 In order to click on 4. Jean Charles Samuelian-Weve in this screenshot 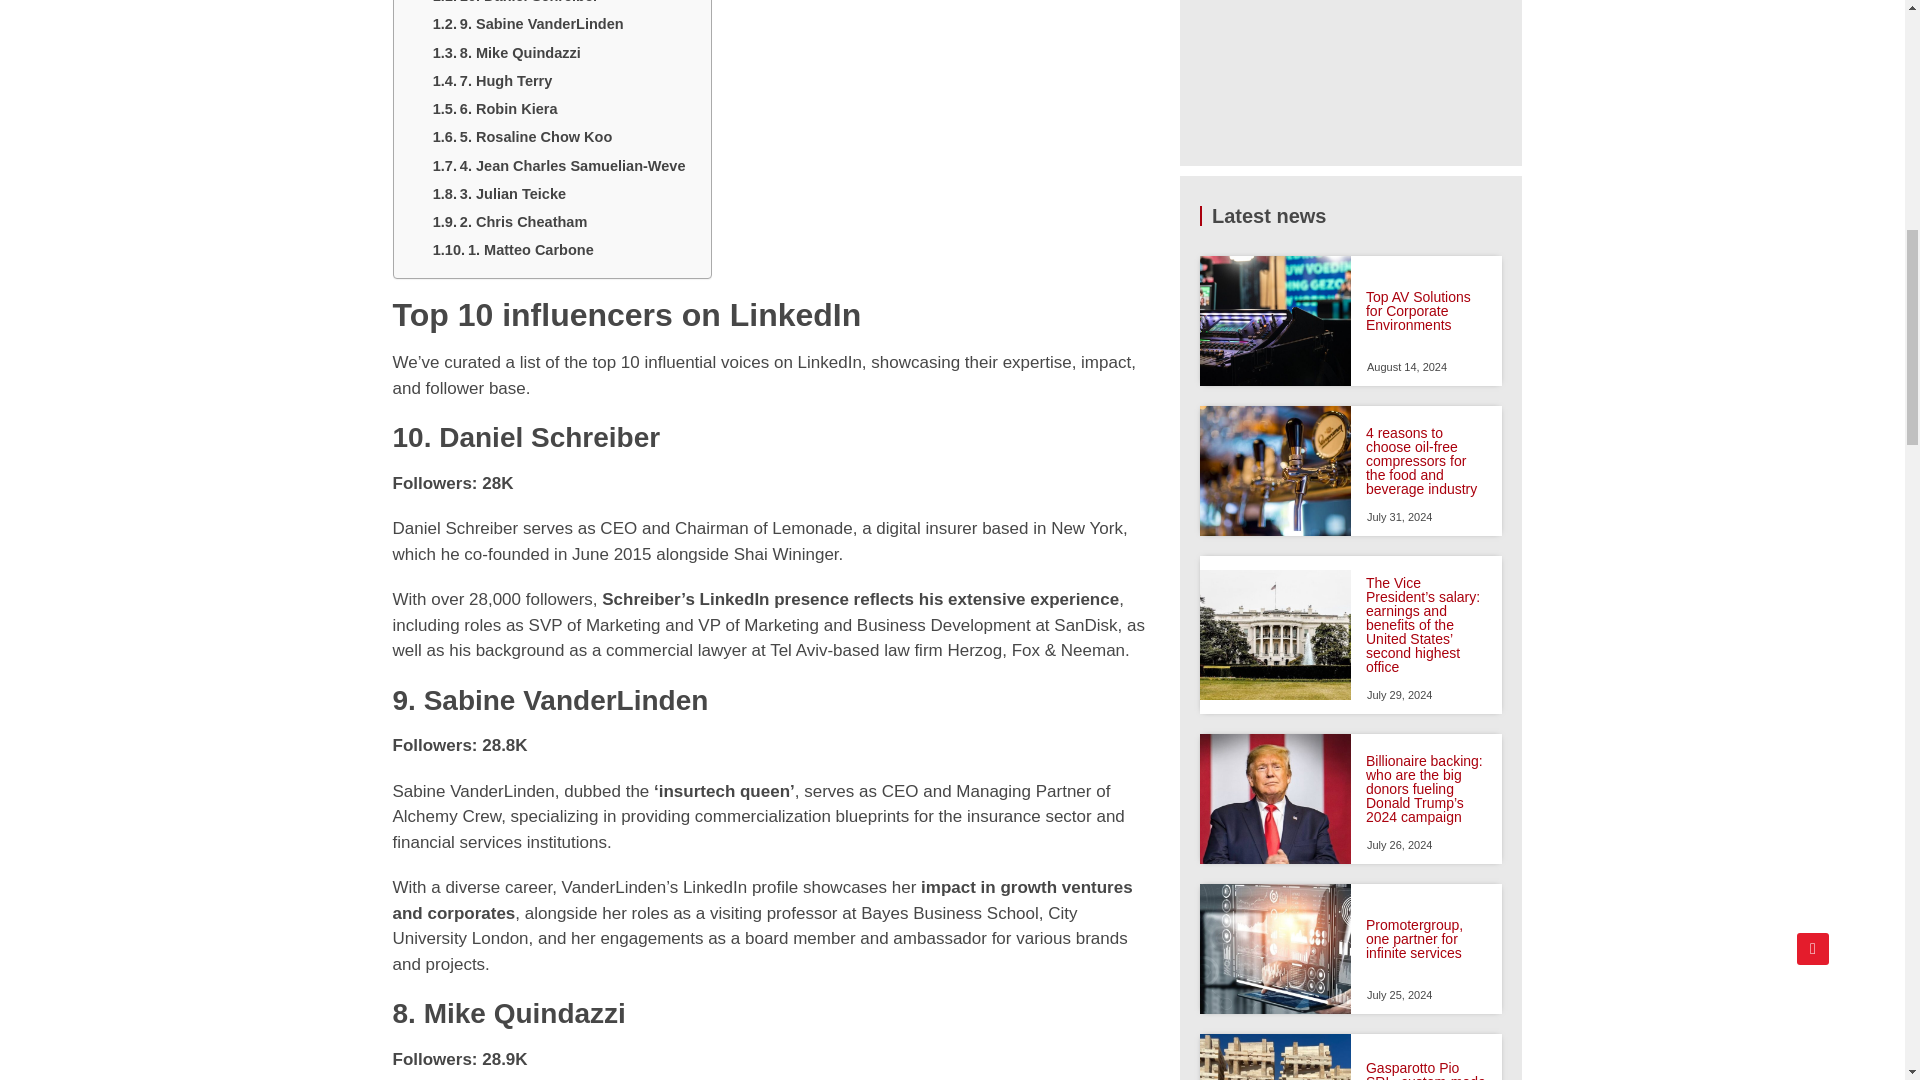, I will do `click(560, 168)`.